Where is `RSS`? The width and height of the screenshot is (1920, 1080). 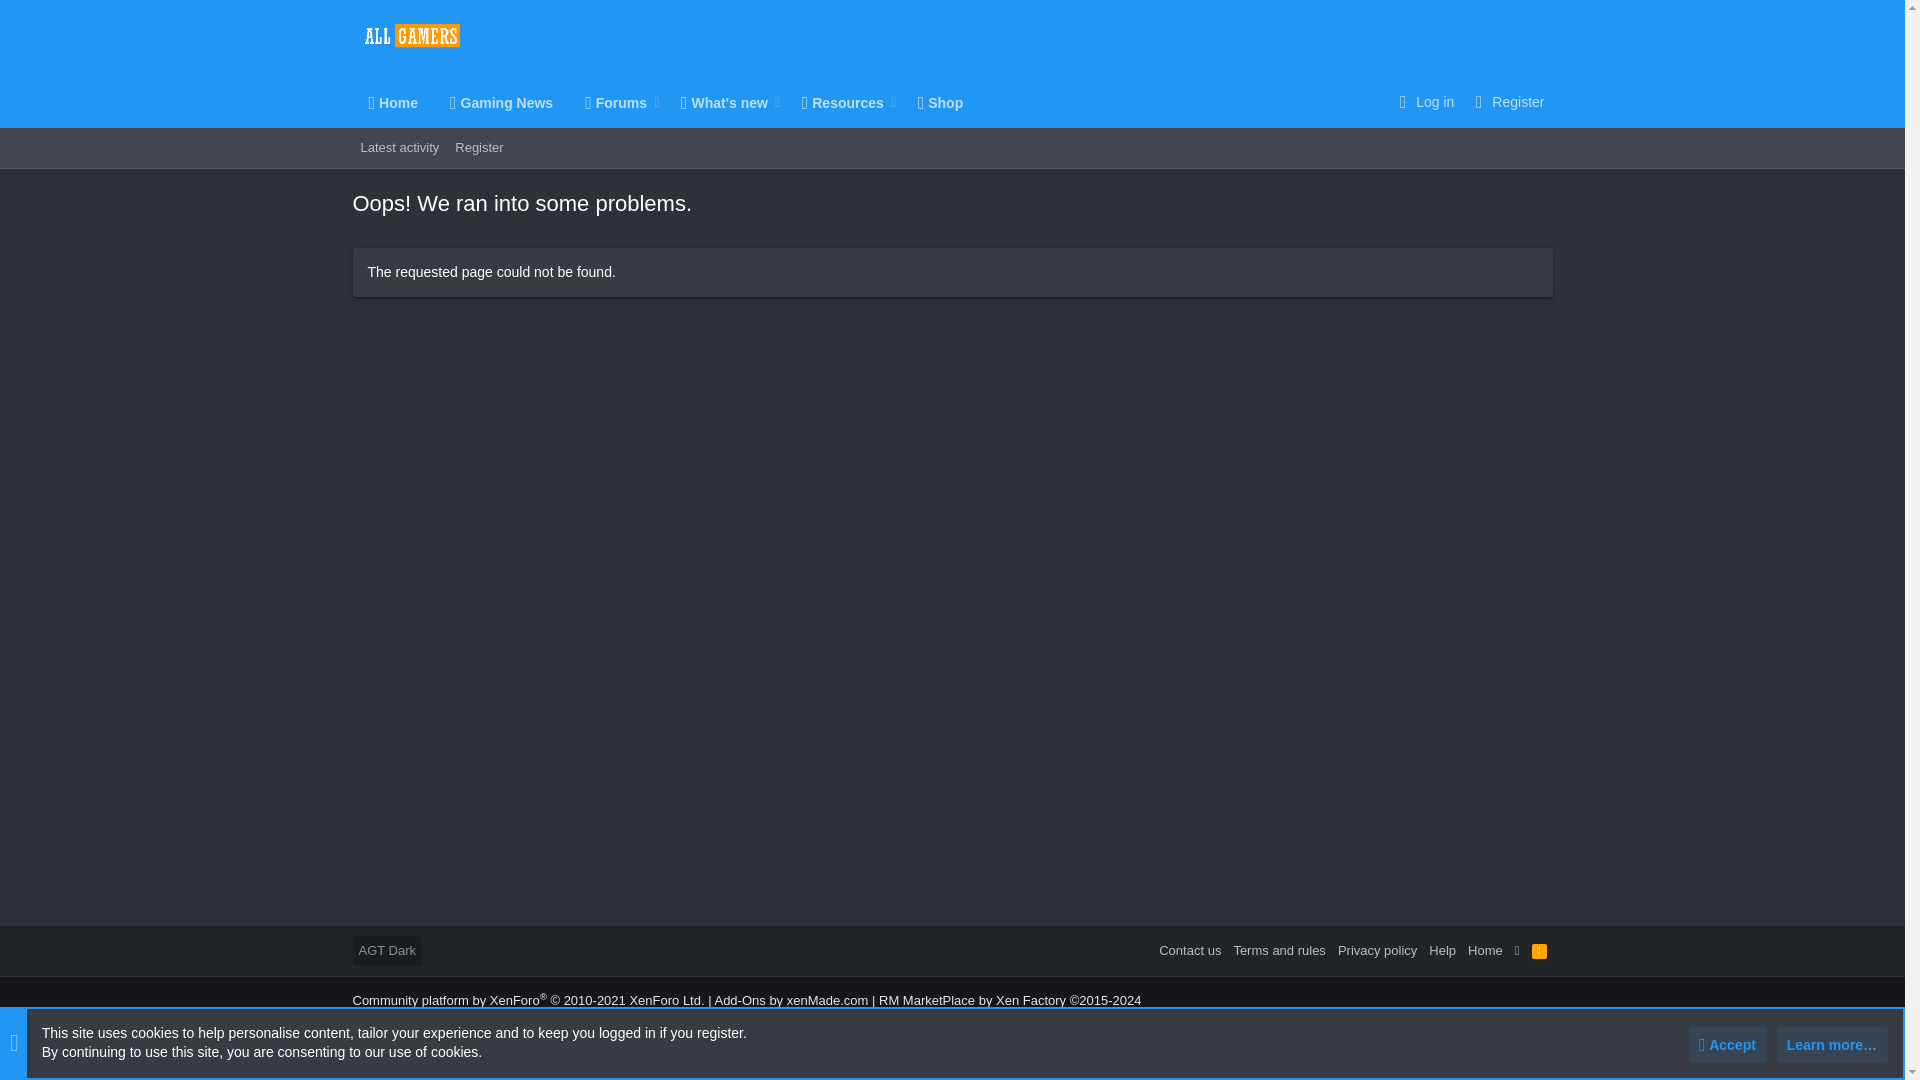
RSS is located at coordinates (1540, 950).